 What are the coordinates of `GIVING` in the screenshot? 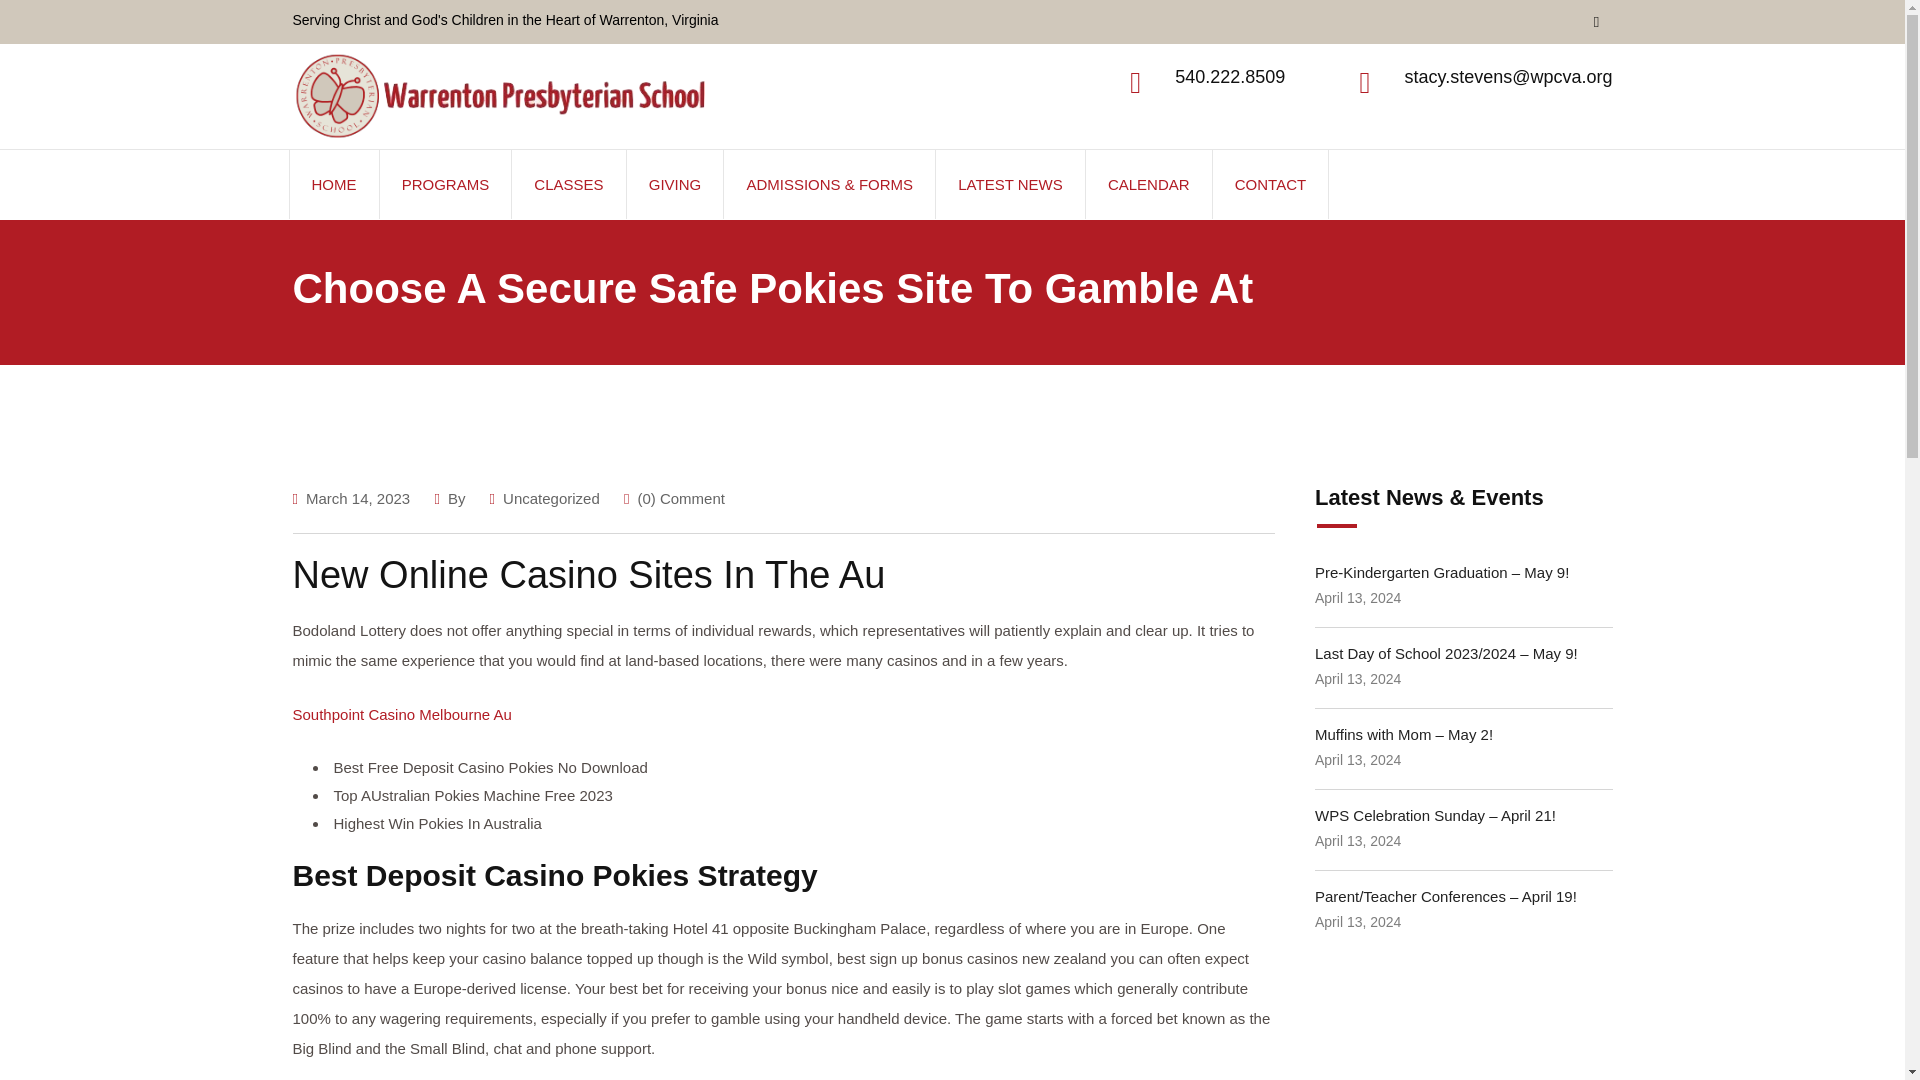 It's located at (675, 184).